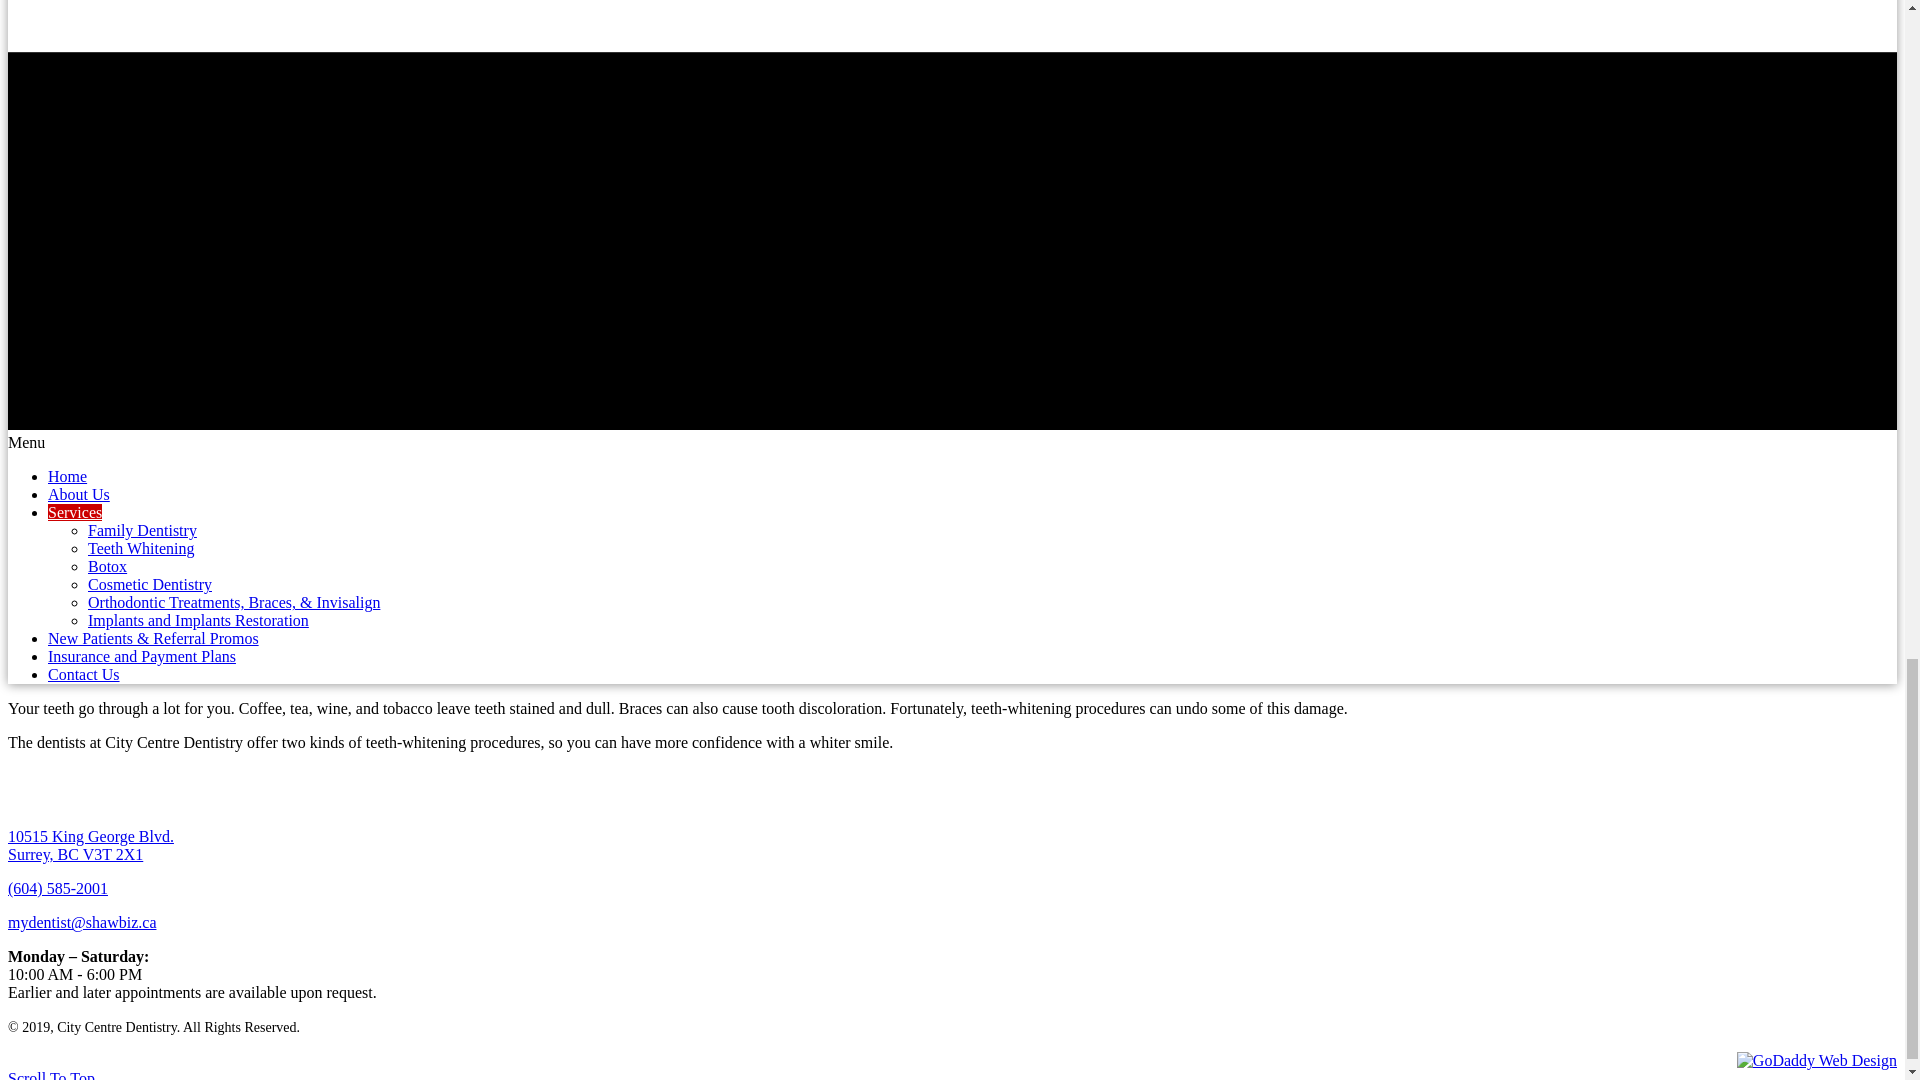 The height and width of the screenshot is (1080, 1920). What do you see at coordinates (142, 548) in the screenshot?
I see `Contact Us` at bounding box center [142, 548].